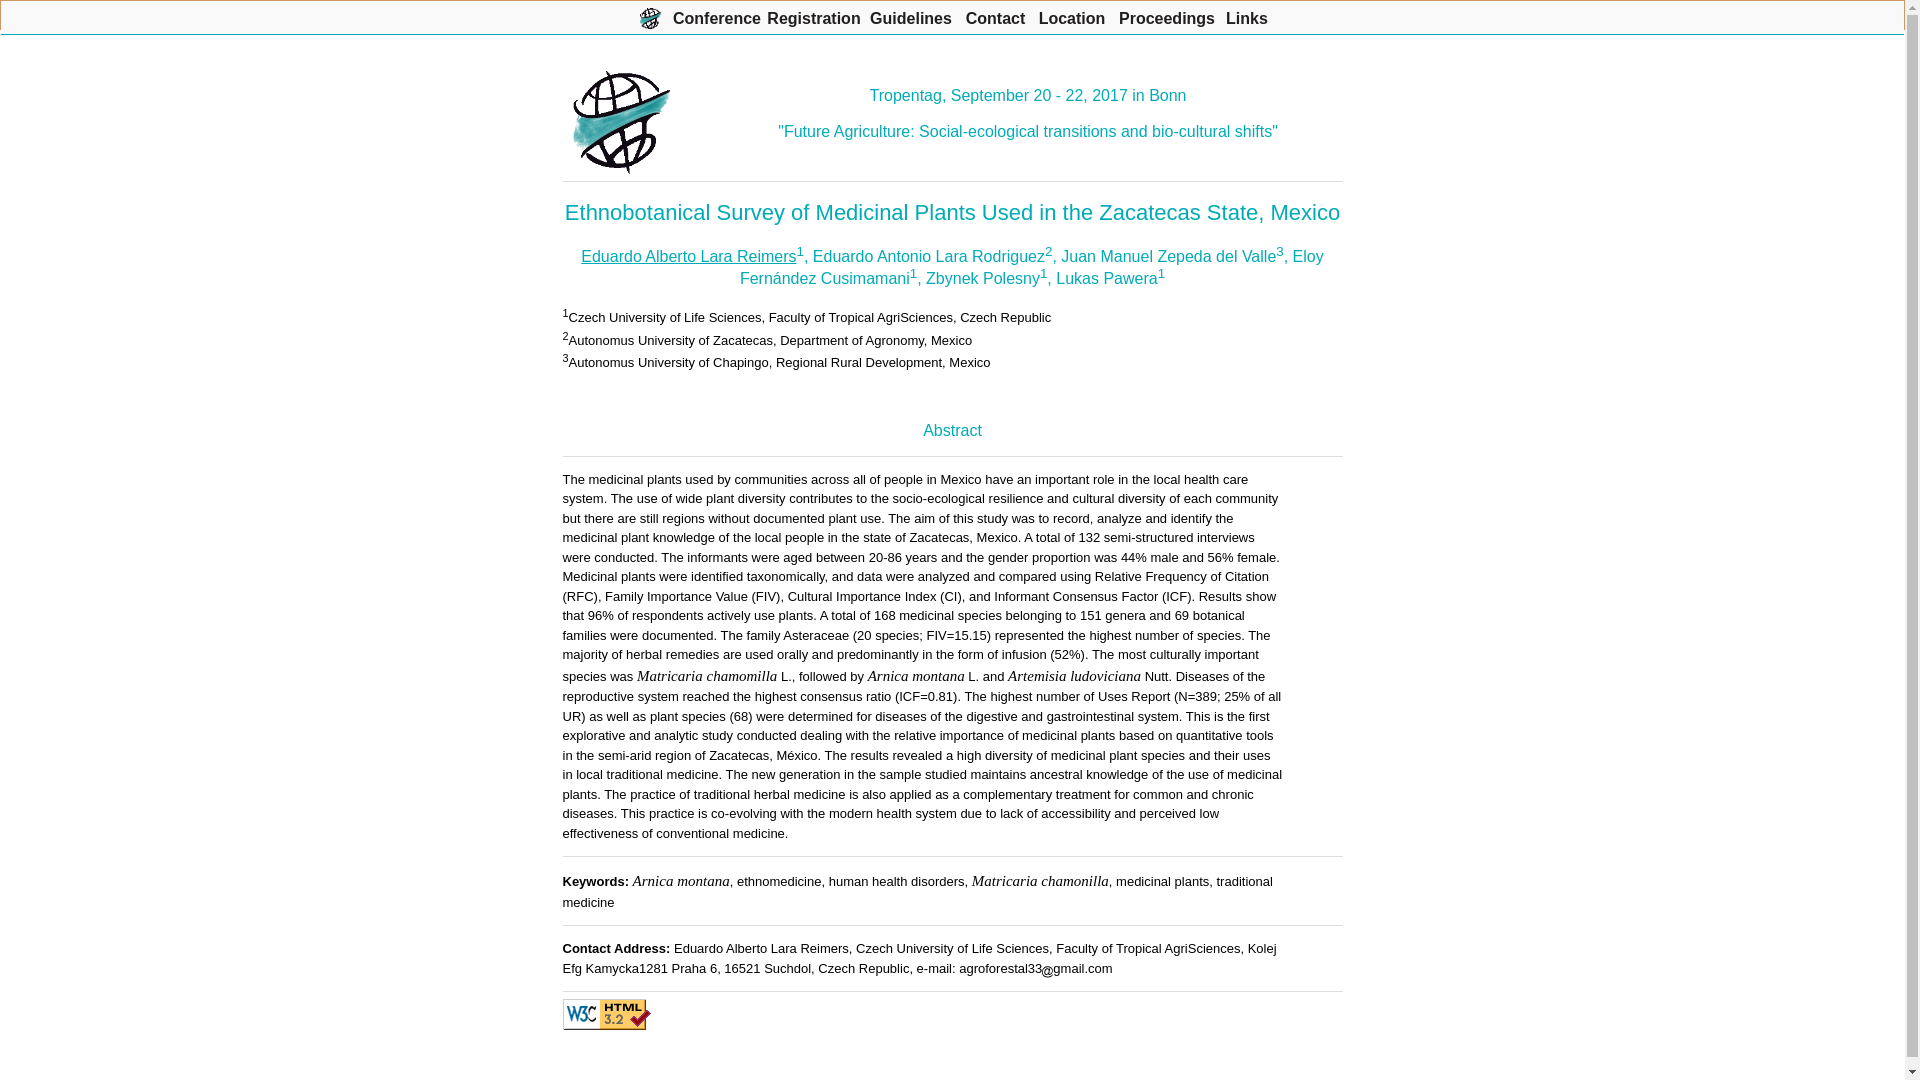  What do you see at coordinates (1167, 15) in the screenshot?
I see `Proceedings` at bounding box center [1167, 15].